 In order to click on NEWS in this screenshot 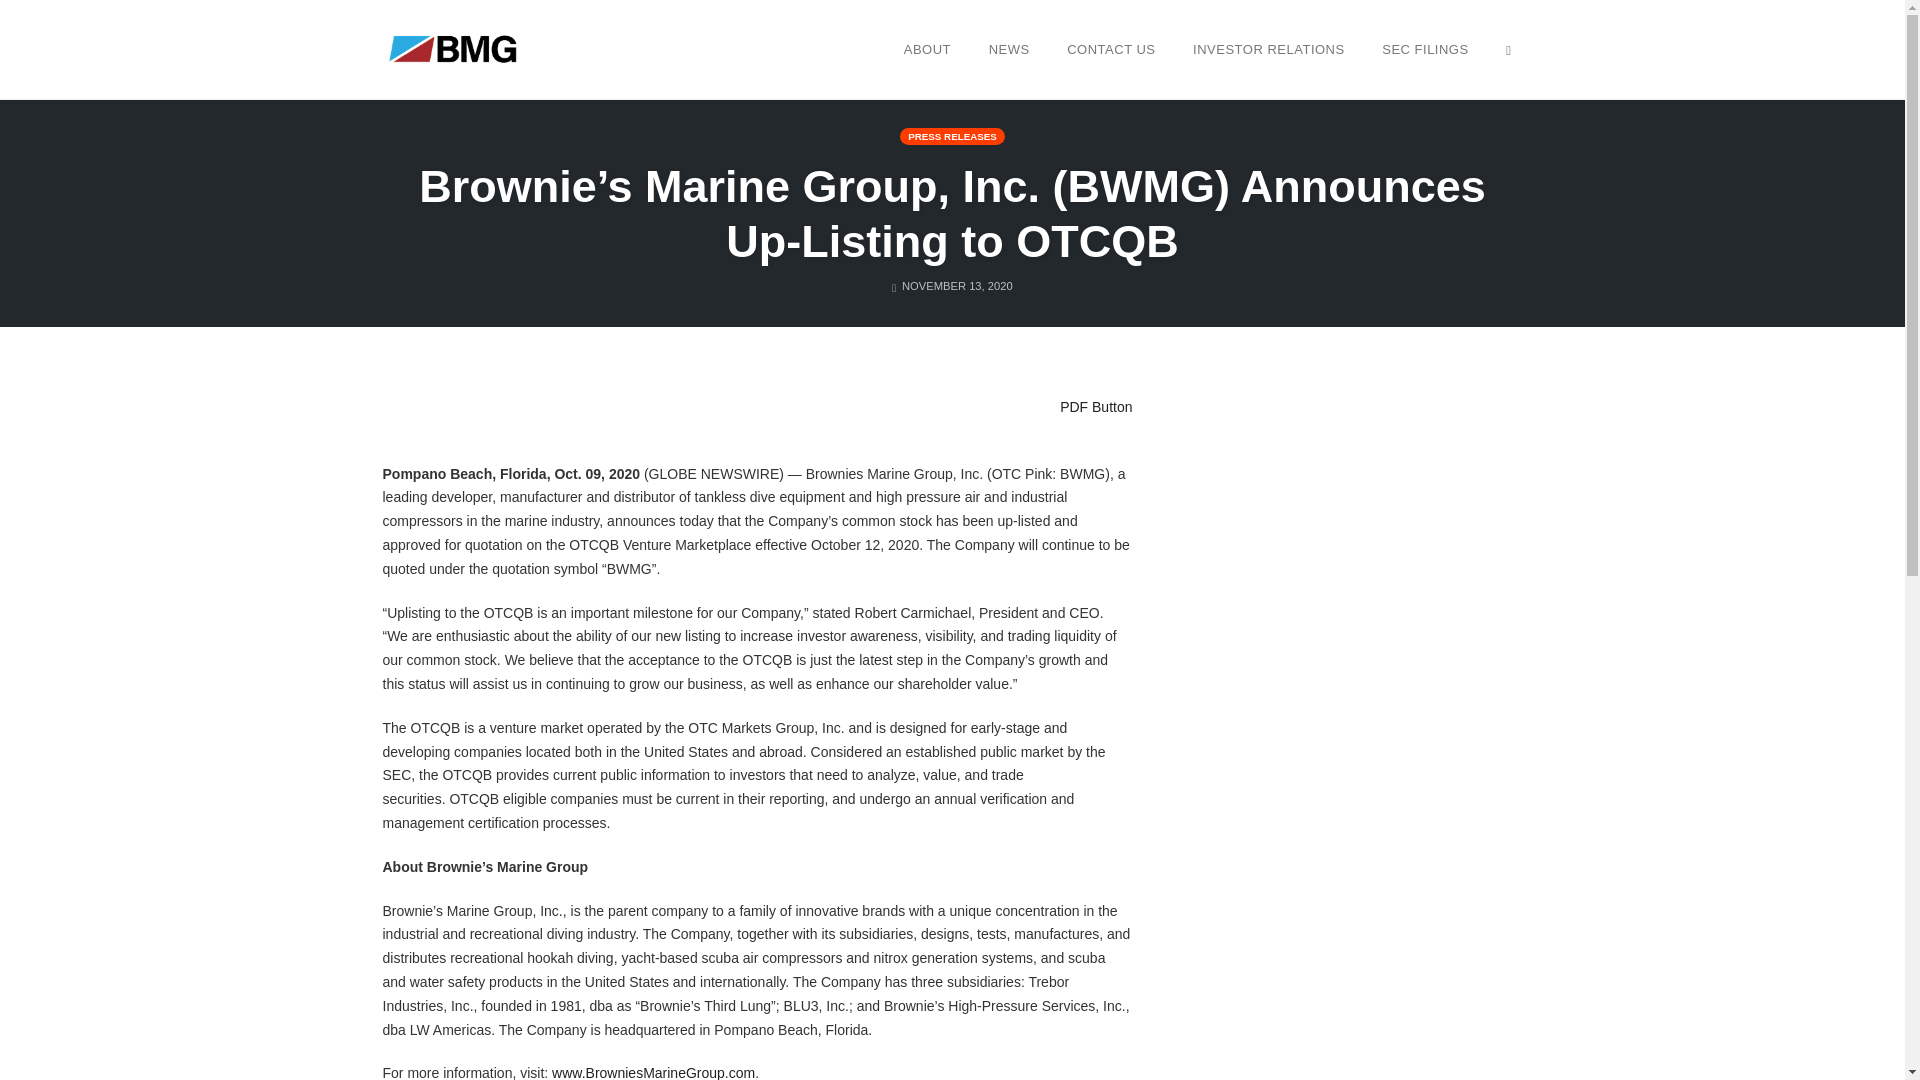, I will do `click(1008, 49)`.